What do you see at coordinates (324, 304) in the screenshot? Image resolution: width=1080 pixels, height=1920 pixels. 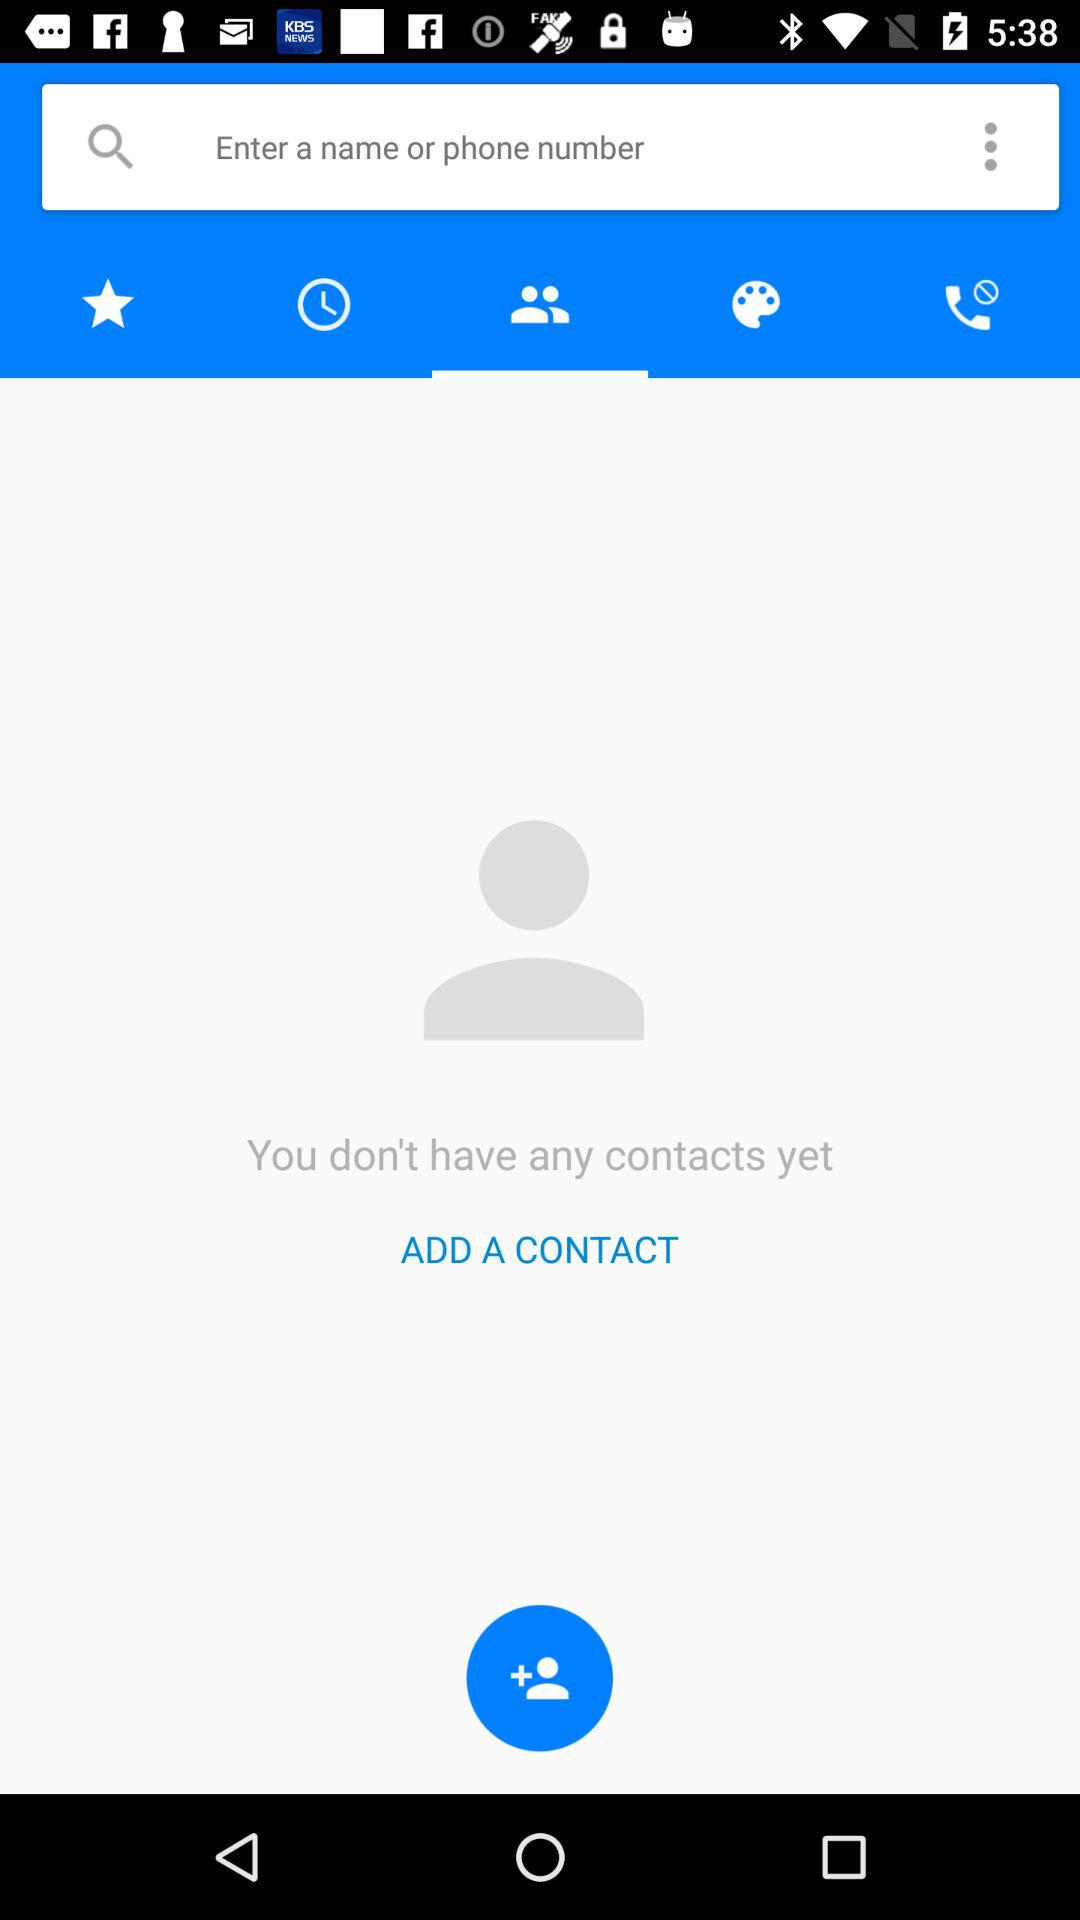 I see `navigate to call history` at bounding box center [324, 304].